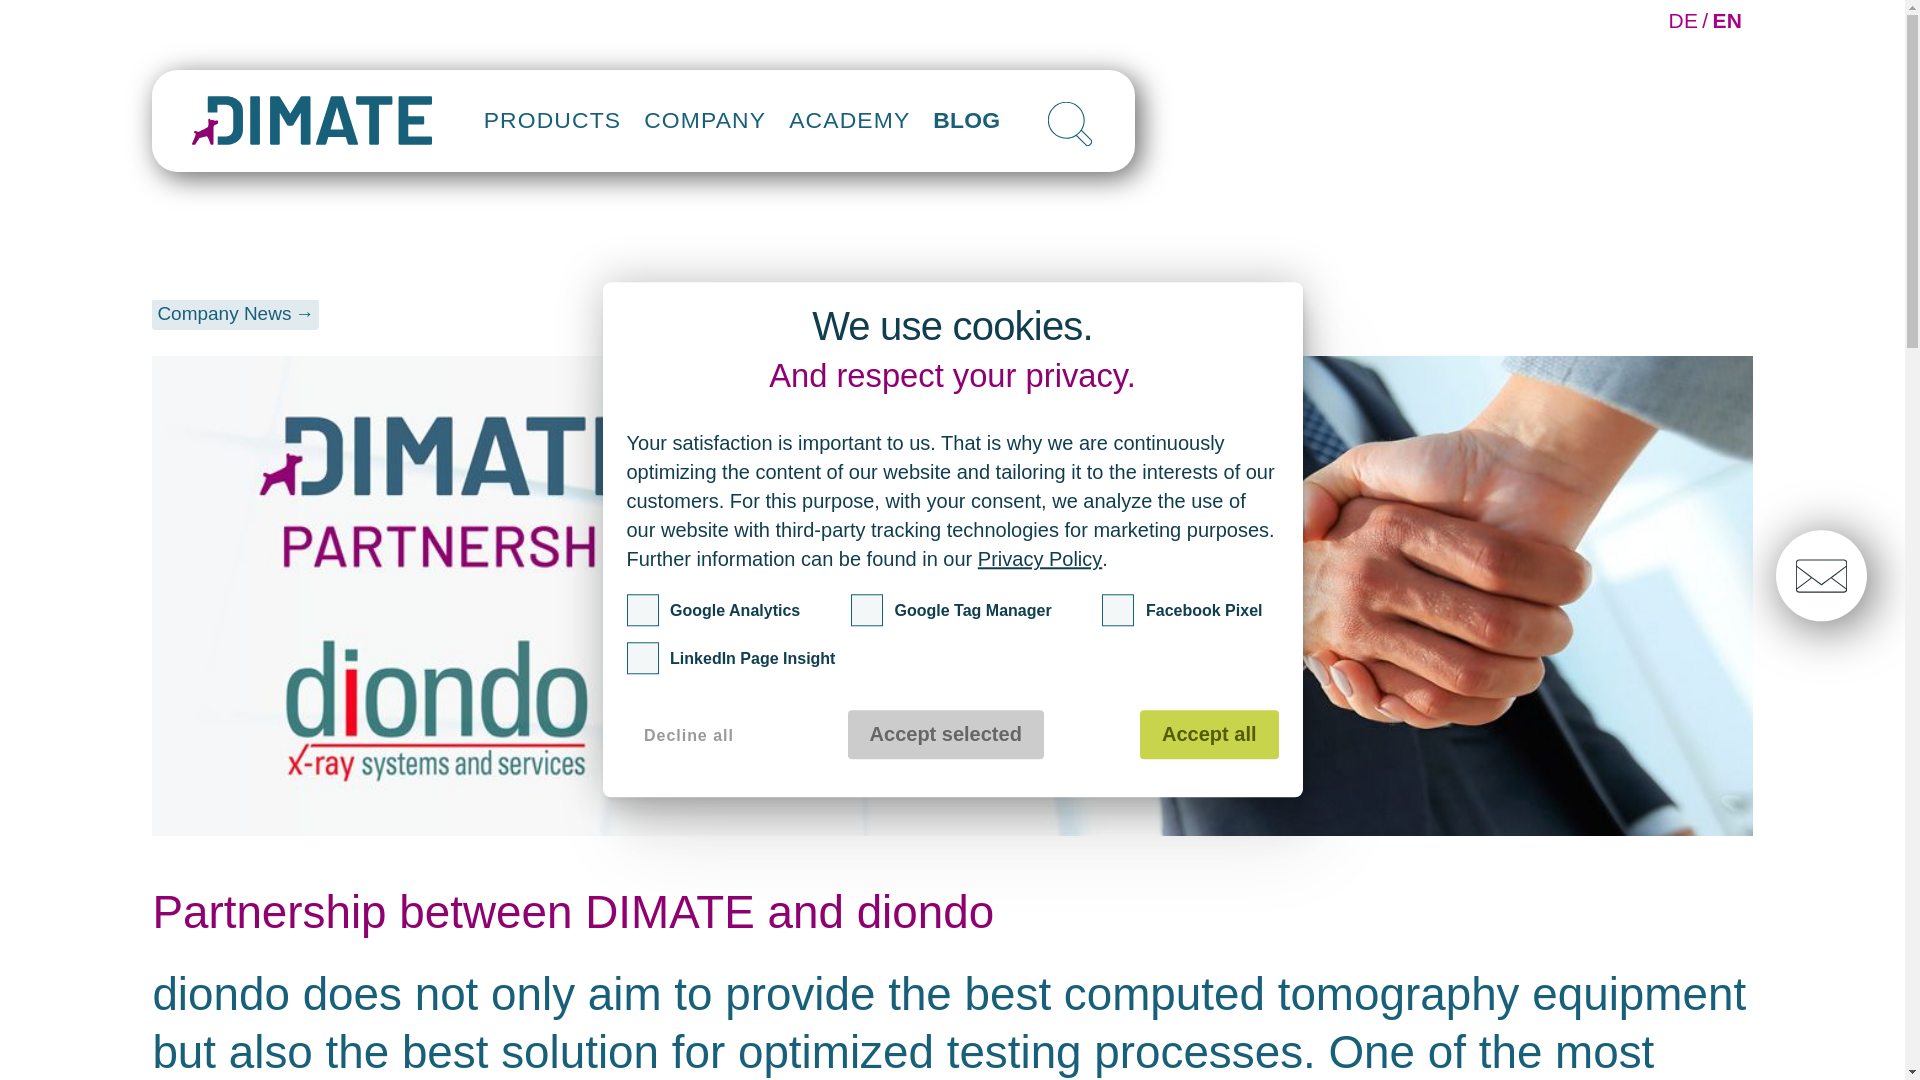 The height and width of the screenshot is (1080, 1920). What do you see at coordinates (1682, 20) in the screenshot?
I see `DE` at bounding box center [1682, 20].